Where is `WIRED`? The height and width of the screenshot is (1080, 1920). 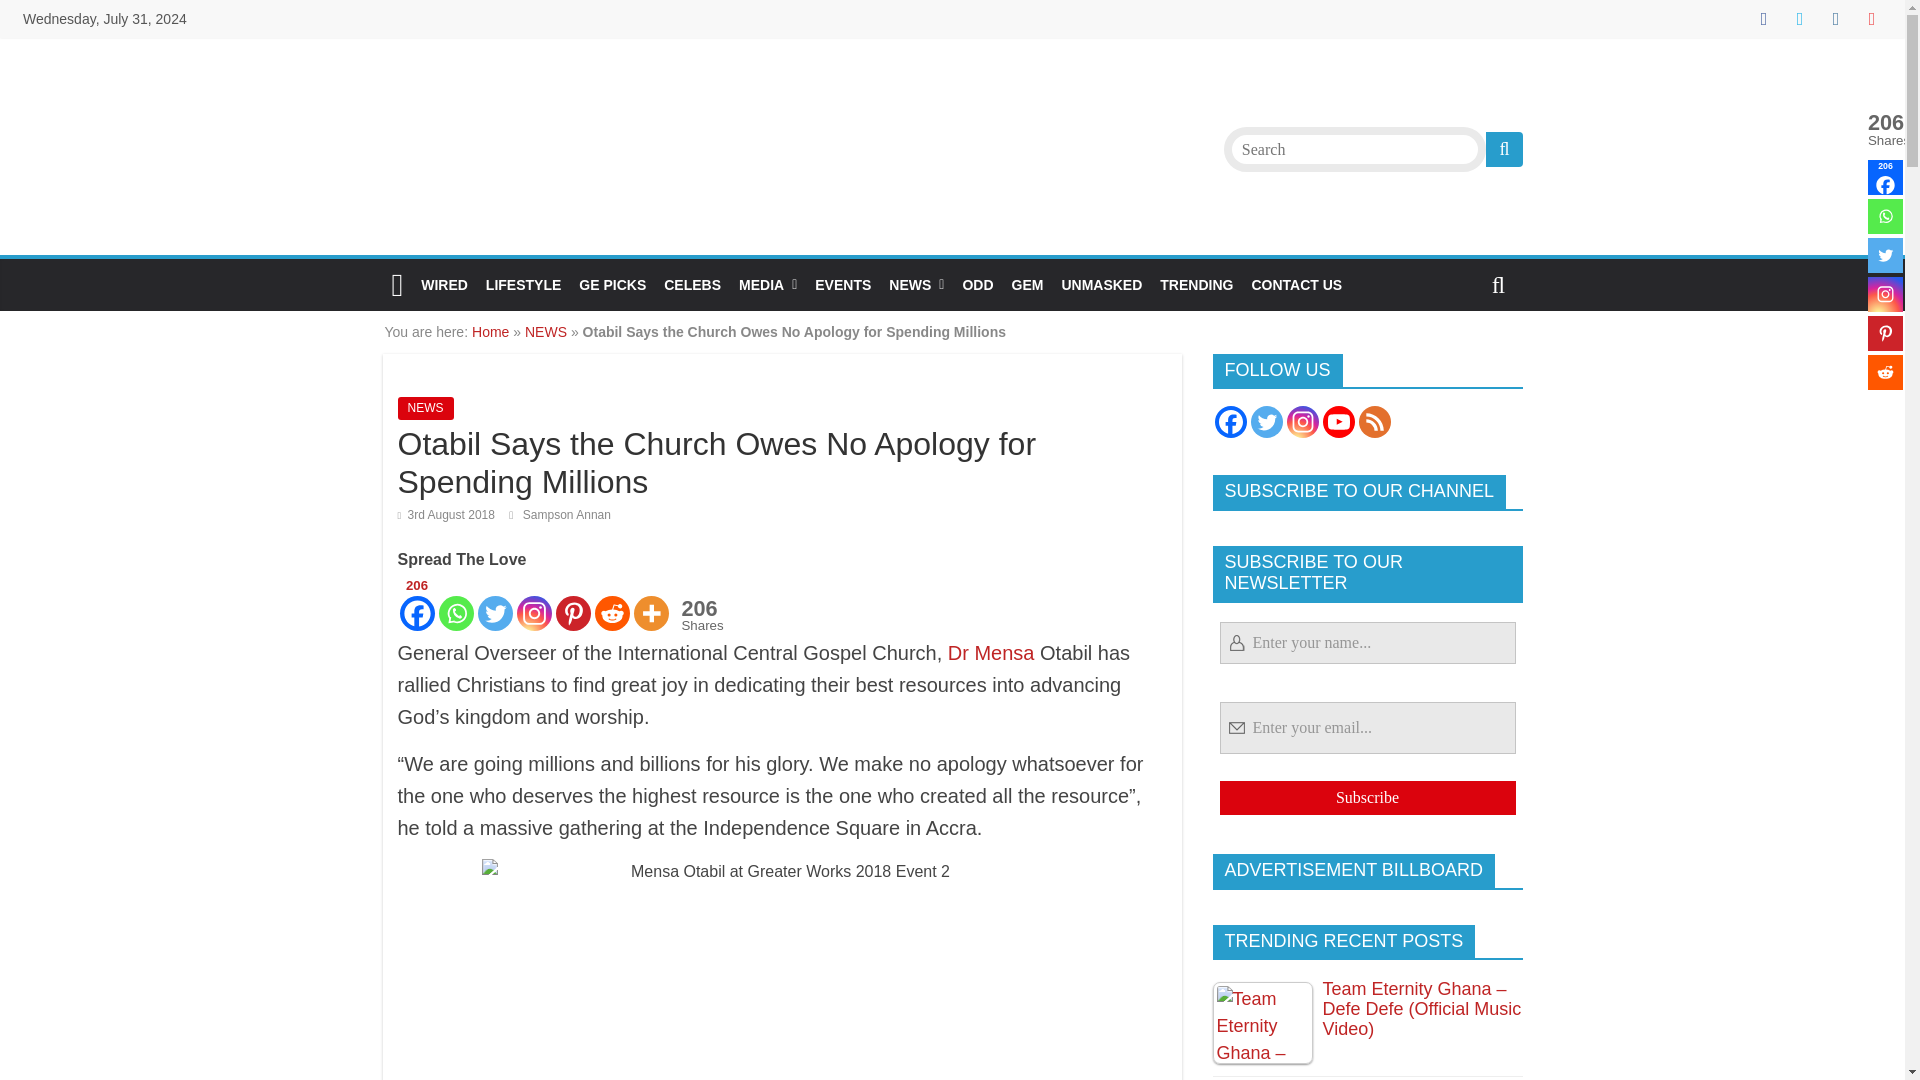
WIRED is located at coordinates (444, 284).